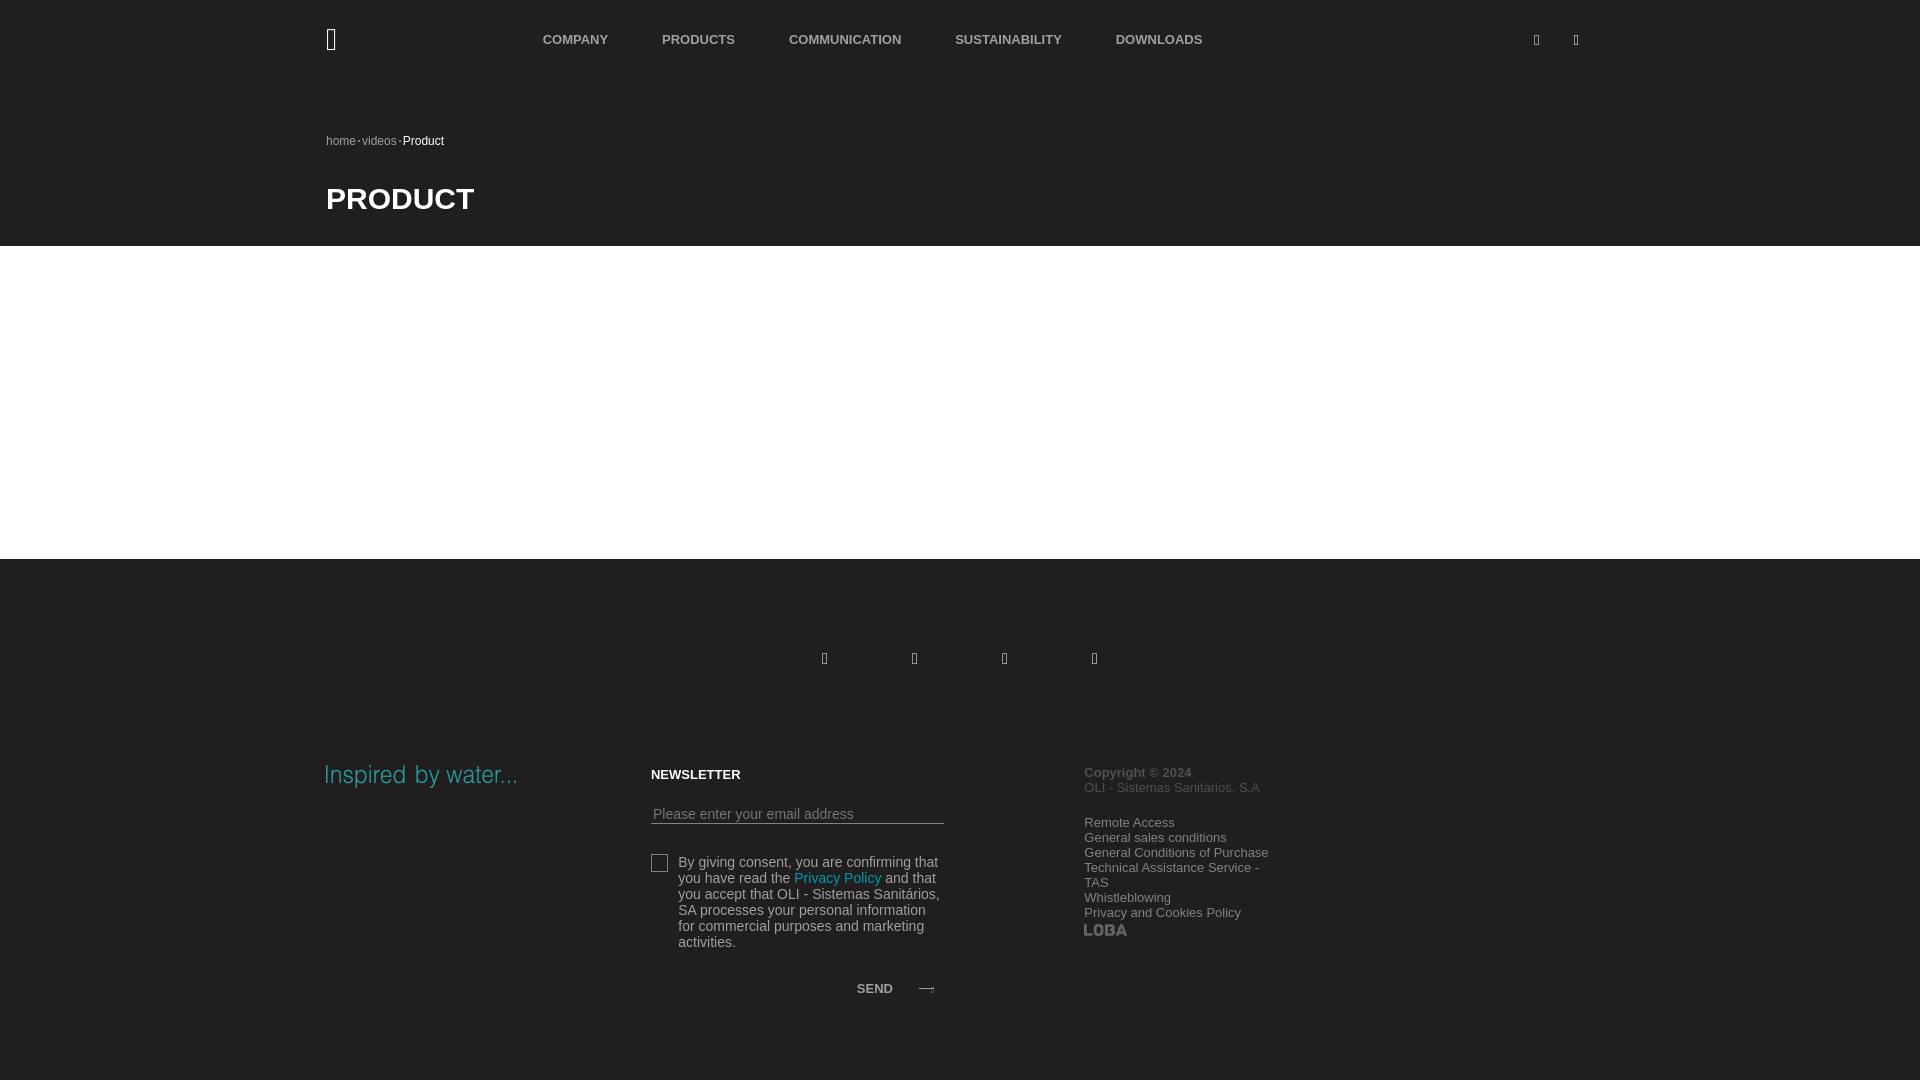 Image resolution: width=1920 pixels, height=1080 pixels. I want to click on Communication, so click(844, 40).